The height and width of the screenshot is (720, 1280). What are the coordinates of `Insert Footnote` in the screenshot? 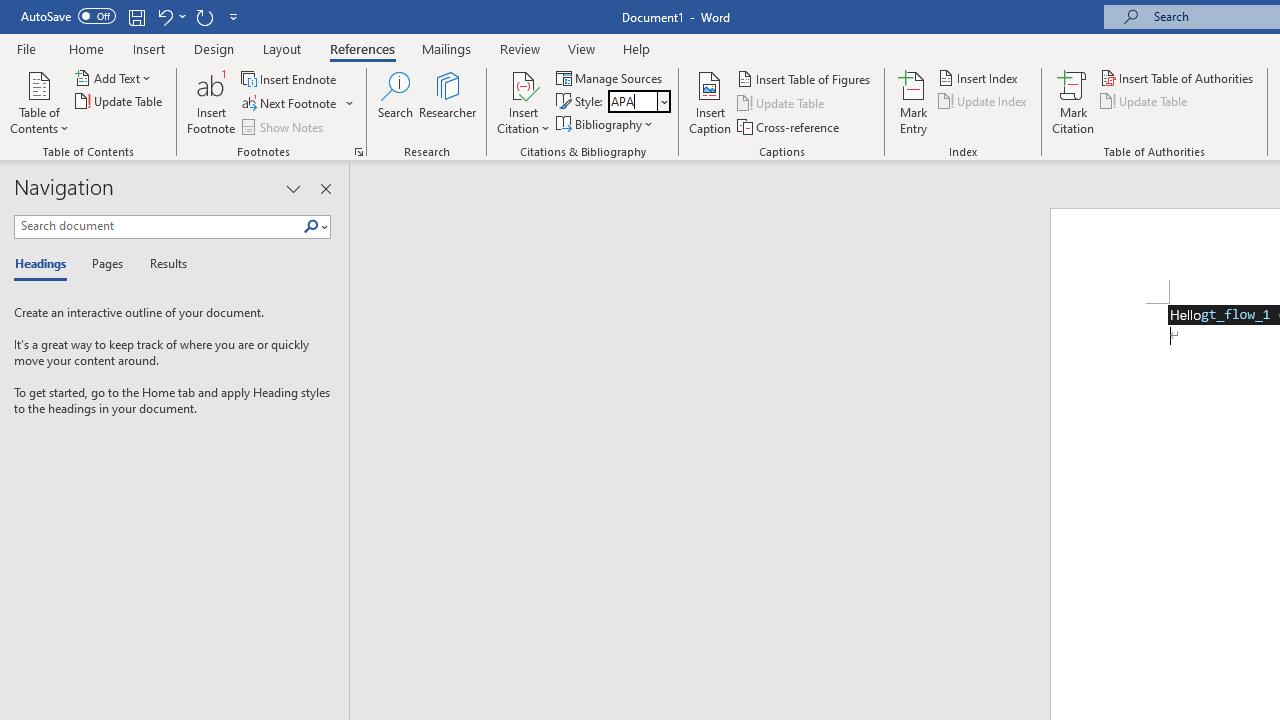 It's located at (212, 102).